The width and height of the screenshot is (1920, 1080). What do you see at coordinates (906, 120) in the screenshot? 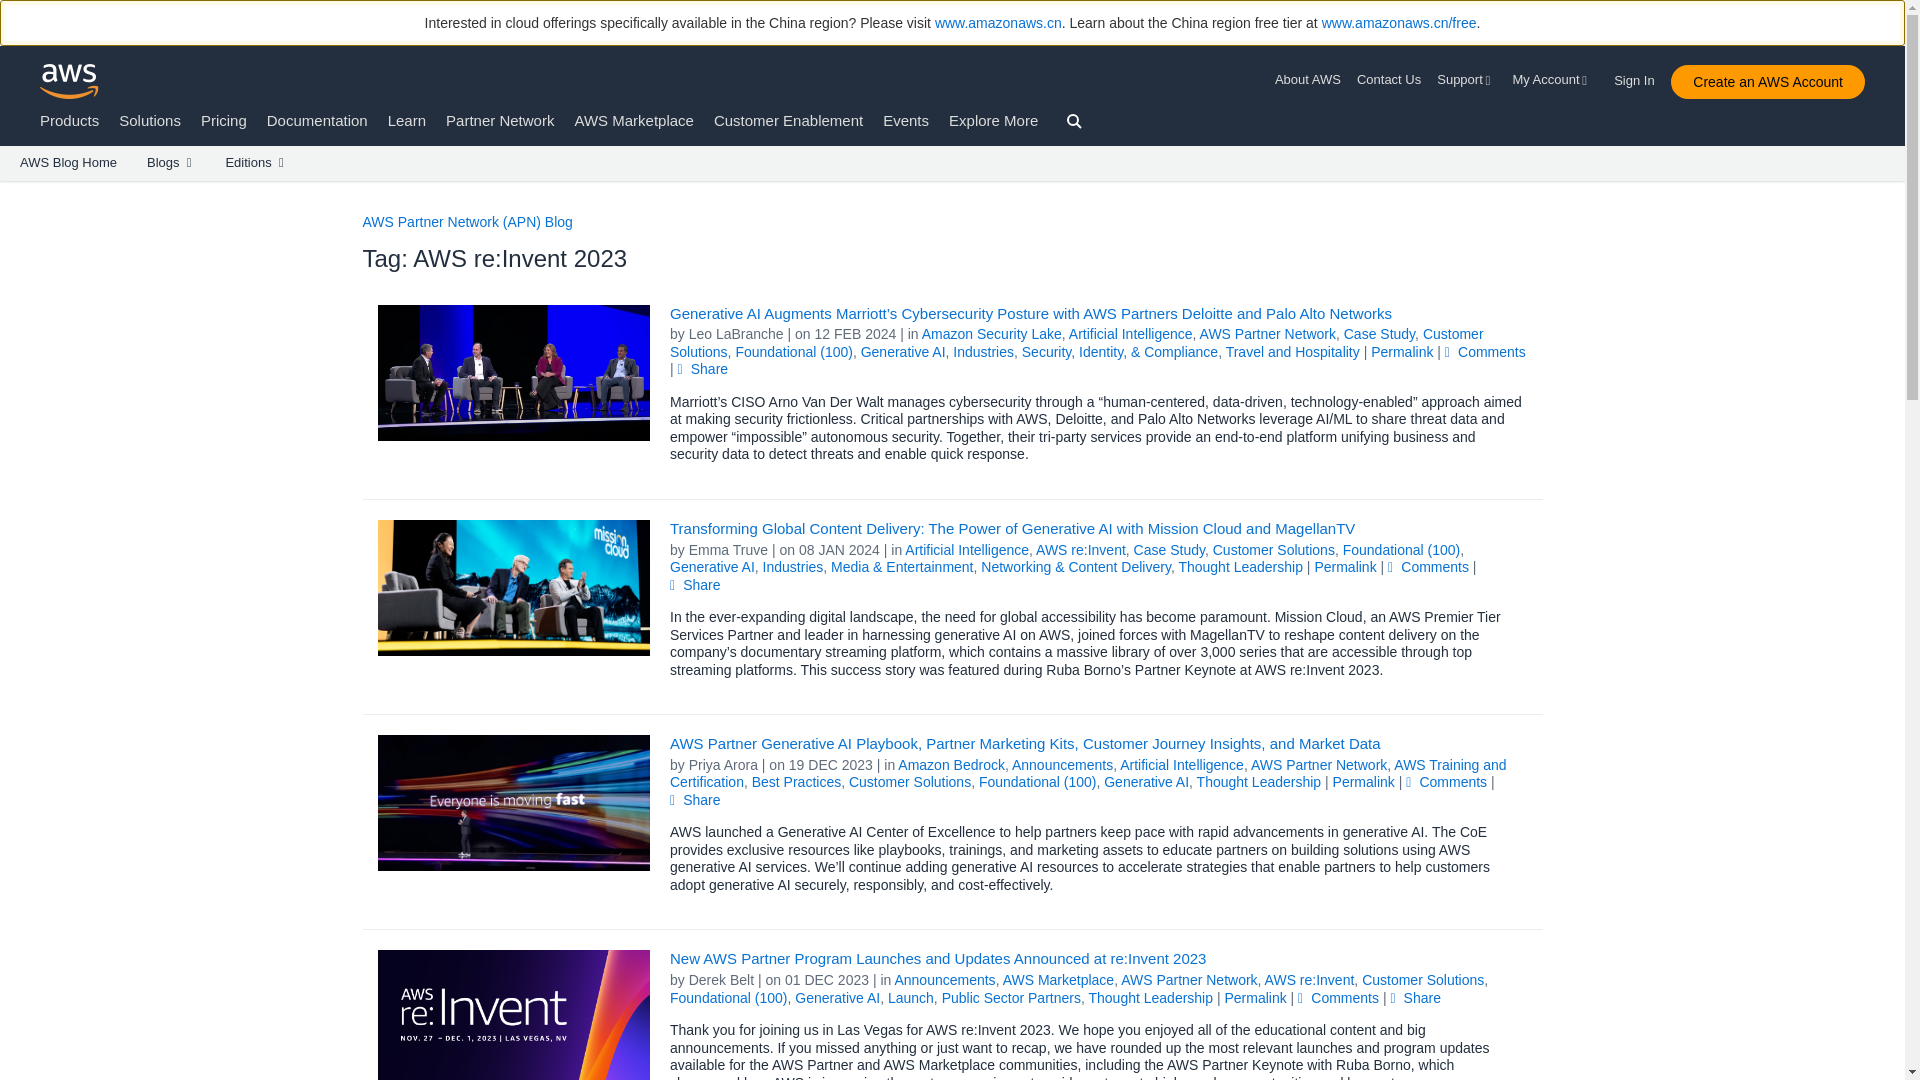
I see `Events` at bounding box center [906, 120].